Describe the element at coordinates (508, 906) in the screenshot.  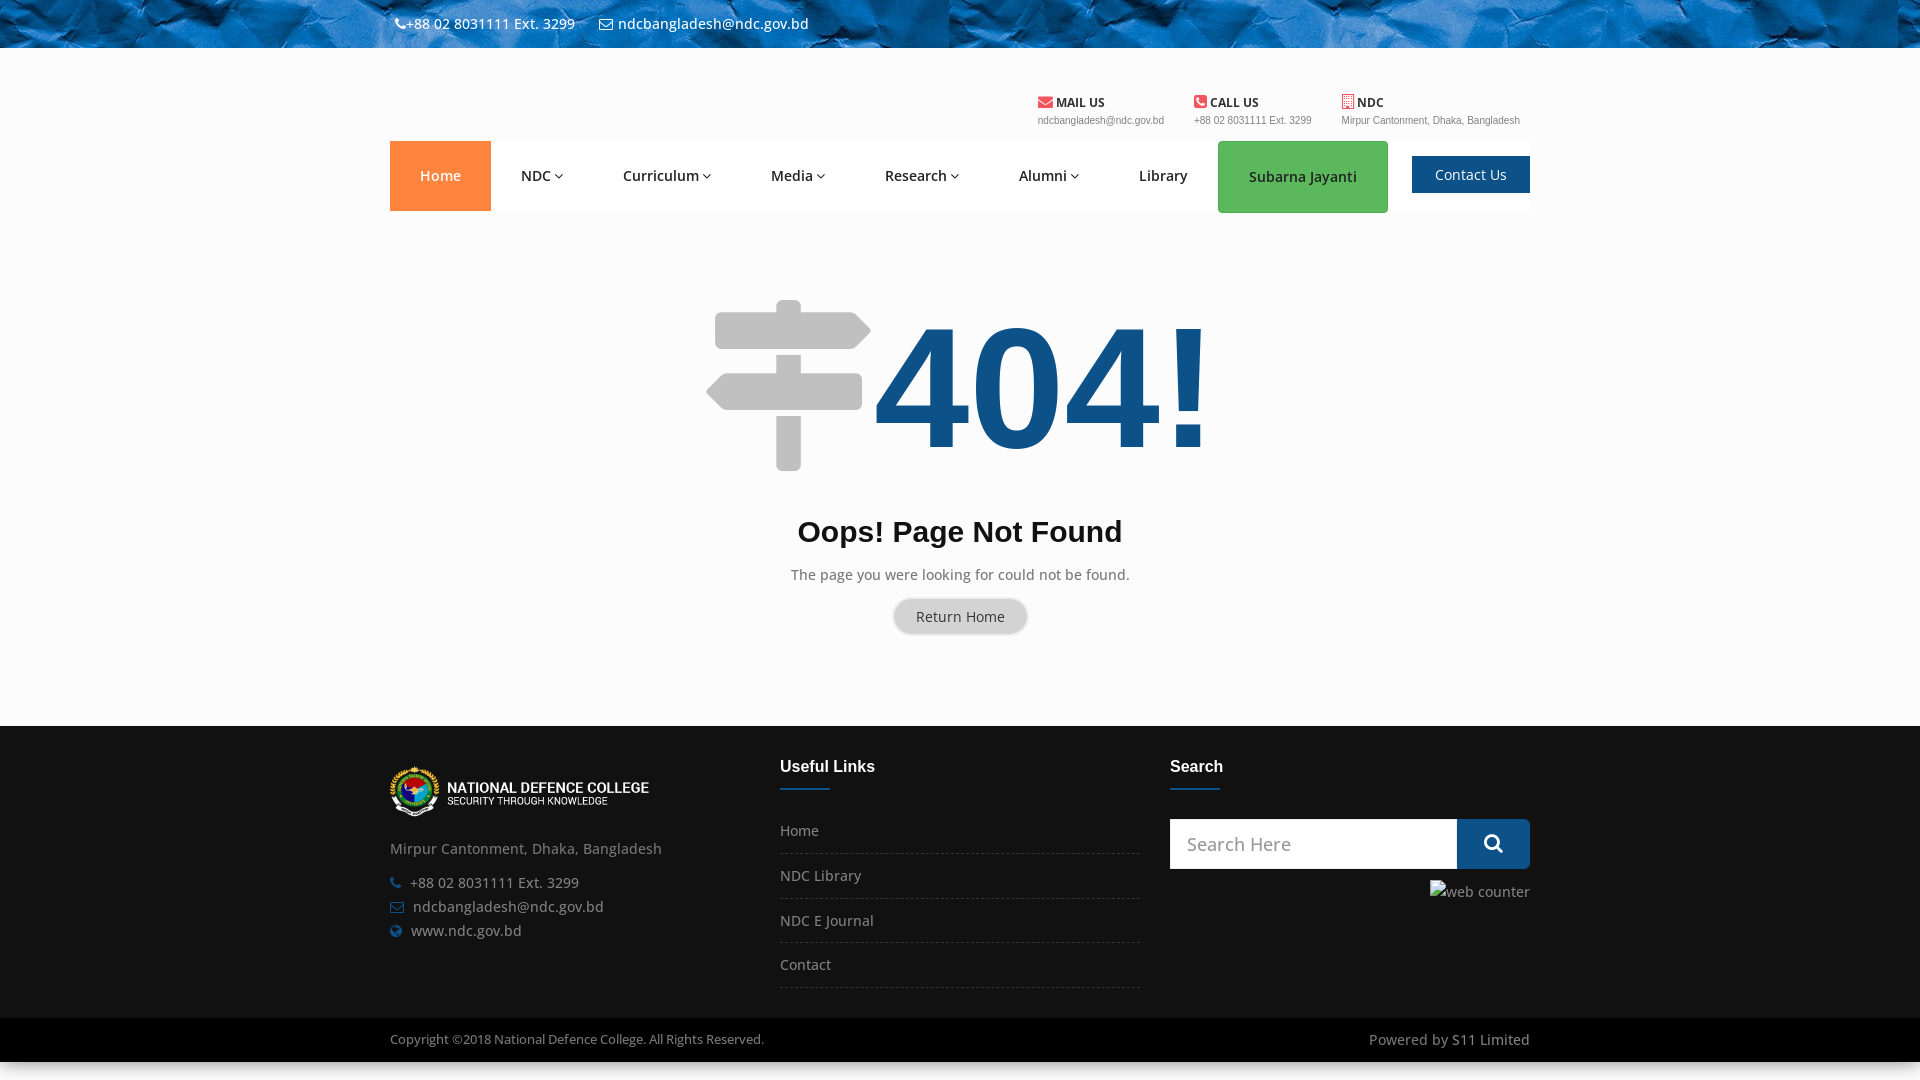
I see `ndcbangladesh@ndc.gov.bd` at that location.